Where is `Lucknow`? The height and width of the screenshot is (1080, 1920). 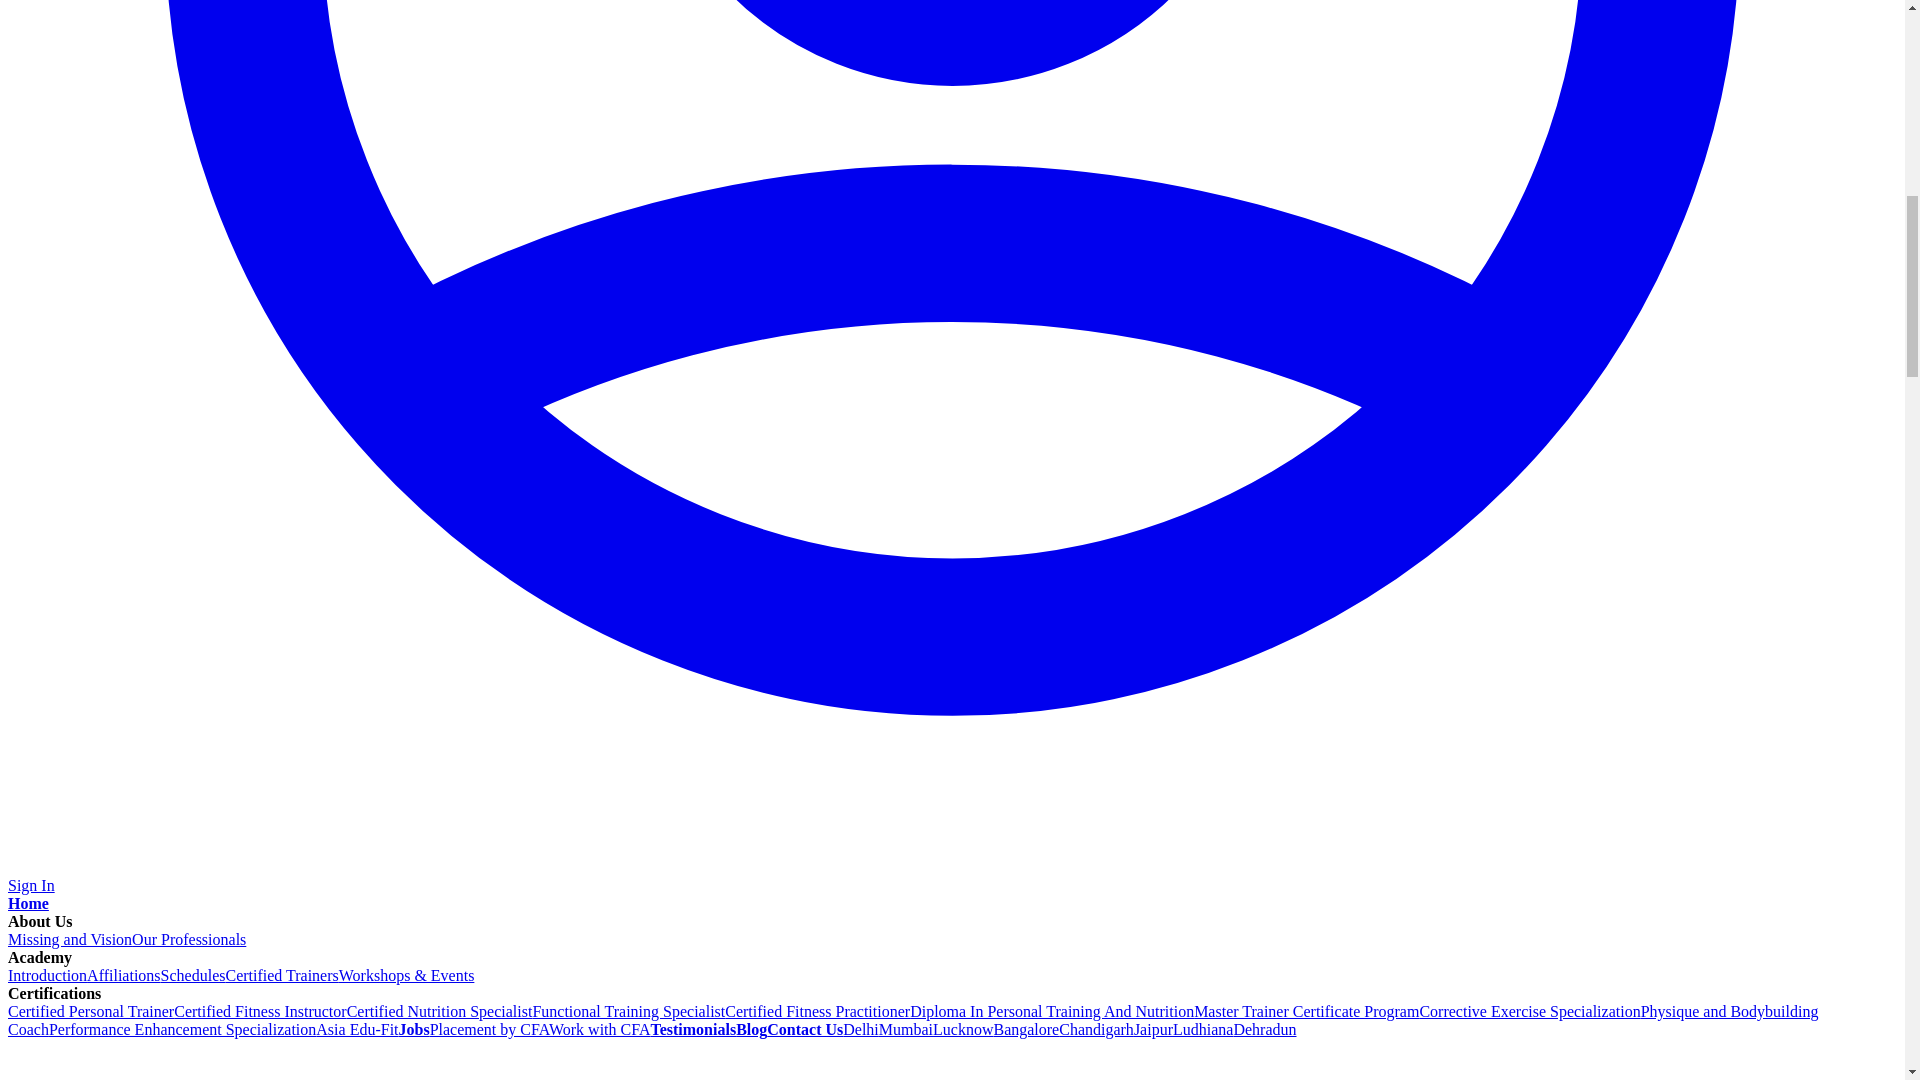
Lucknow is located at coordinates (962, 1028).